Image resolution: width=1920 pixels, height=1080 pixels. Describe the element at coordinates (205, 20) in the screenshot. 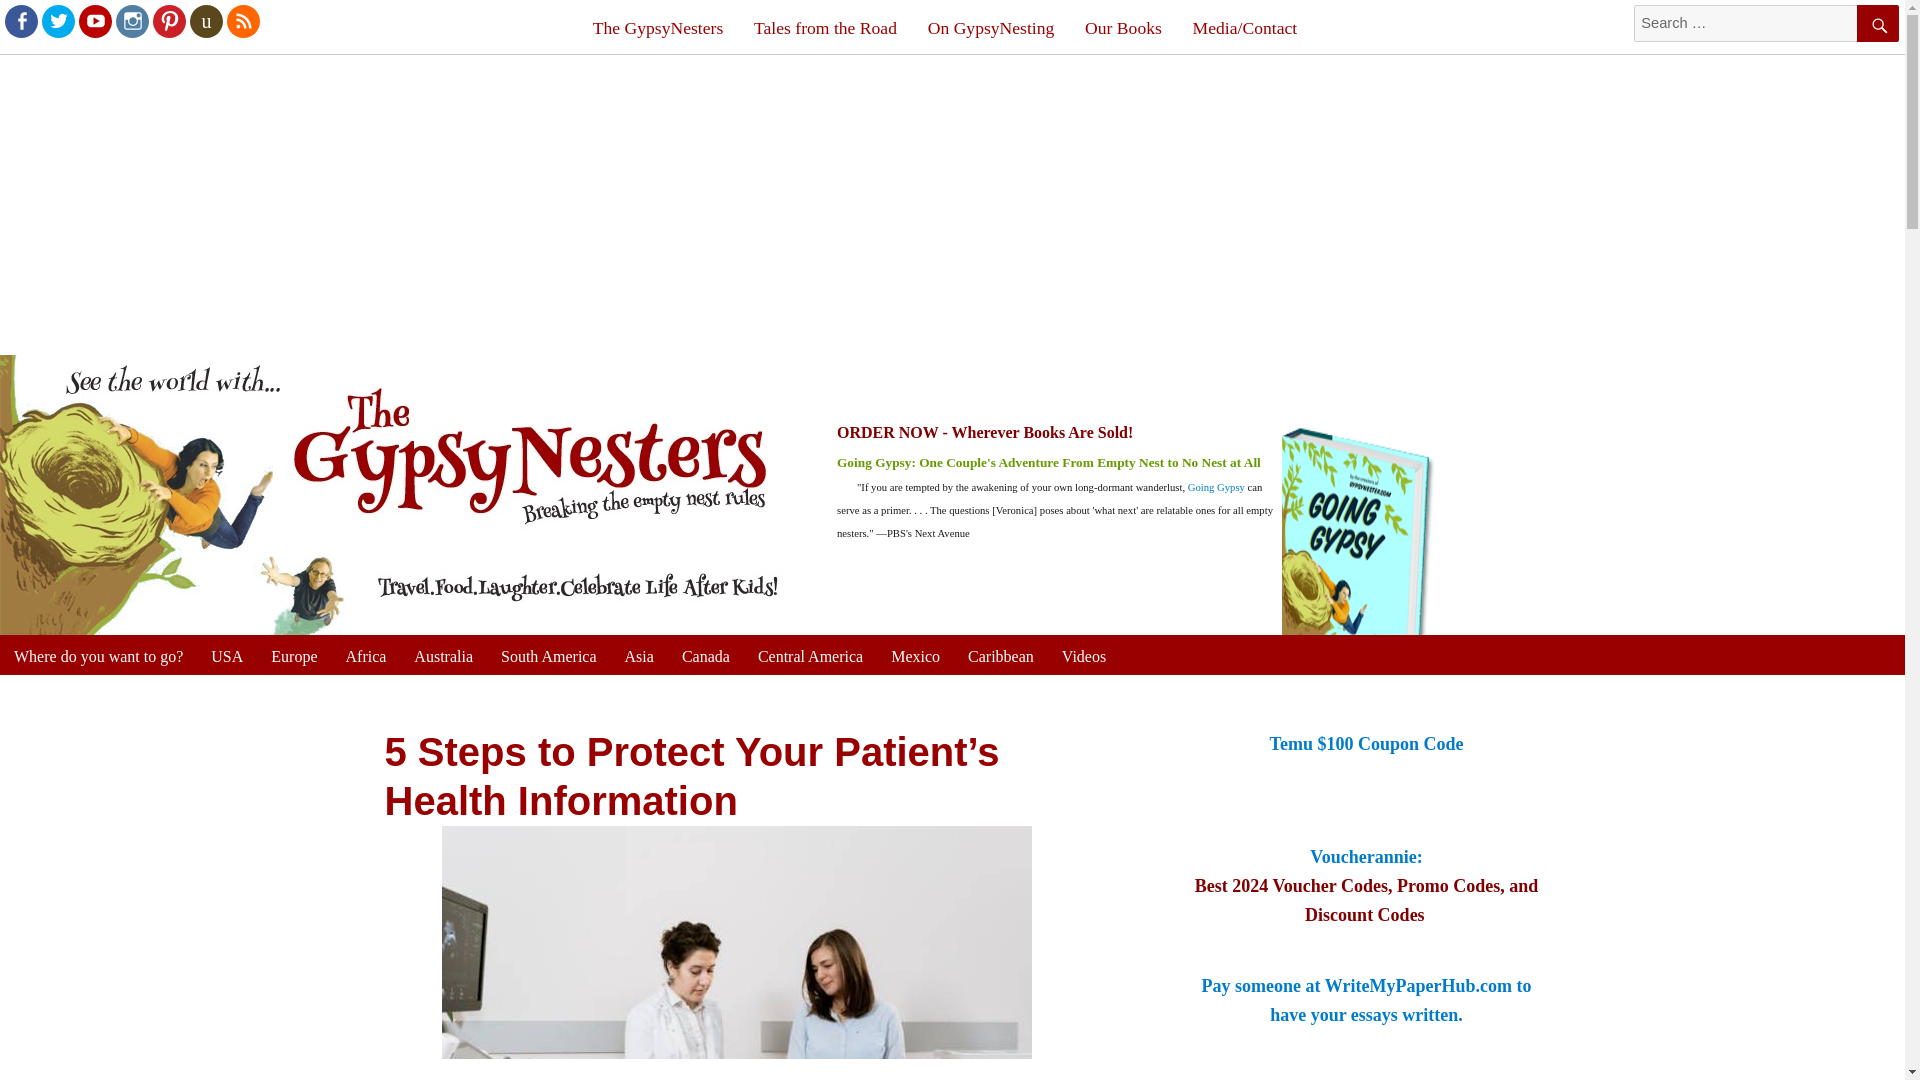

I see `Goodreads` at that location.